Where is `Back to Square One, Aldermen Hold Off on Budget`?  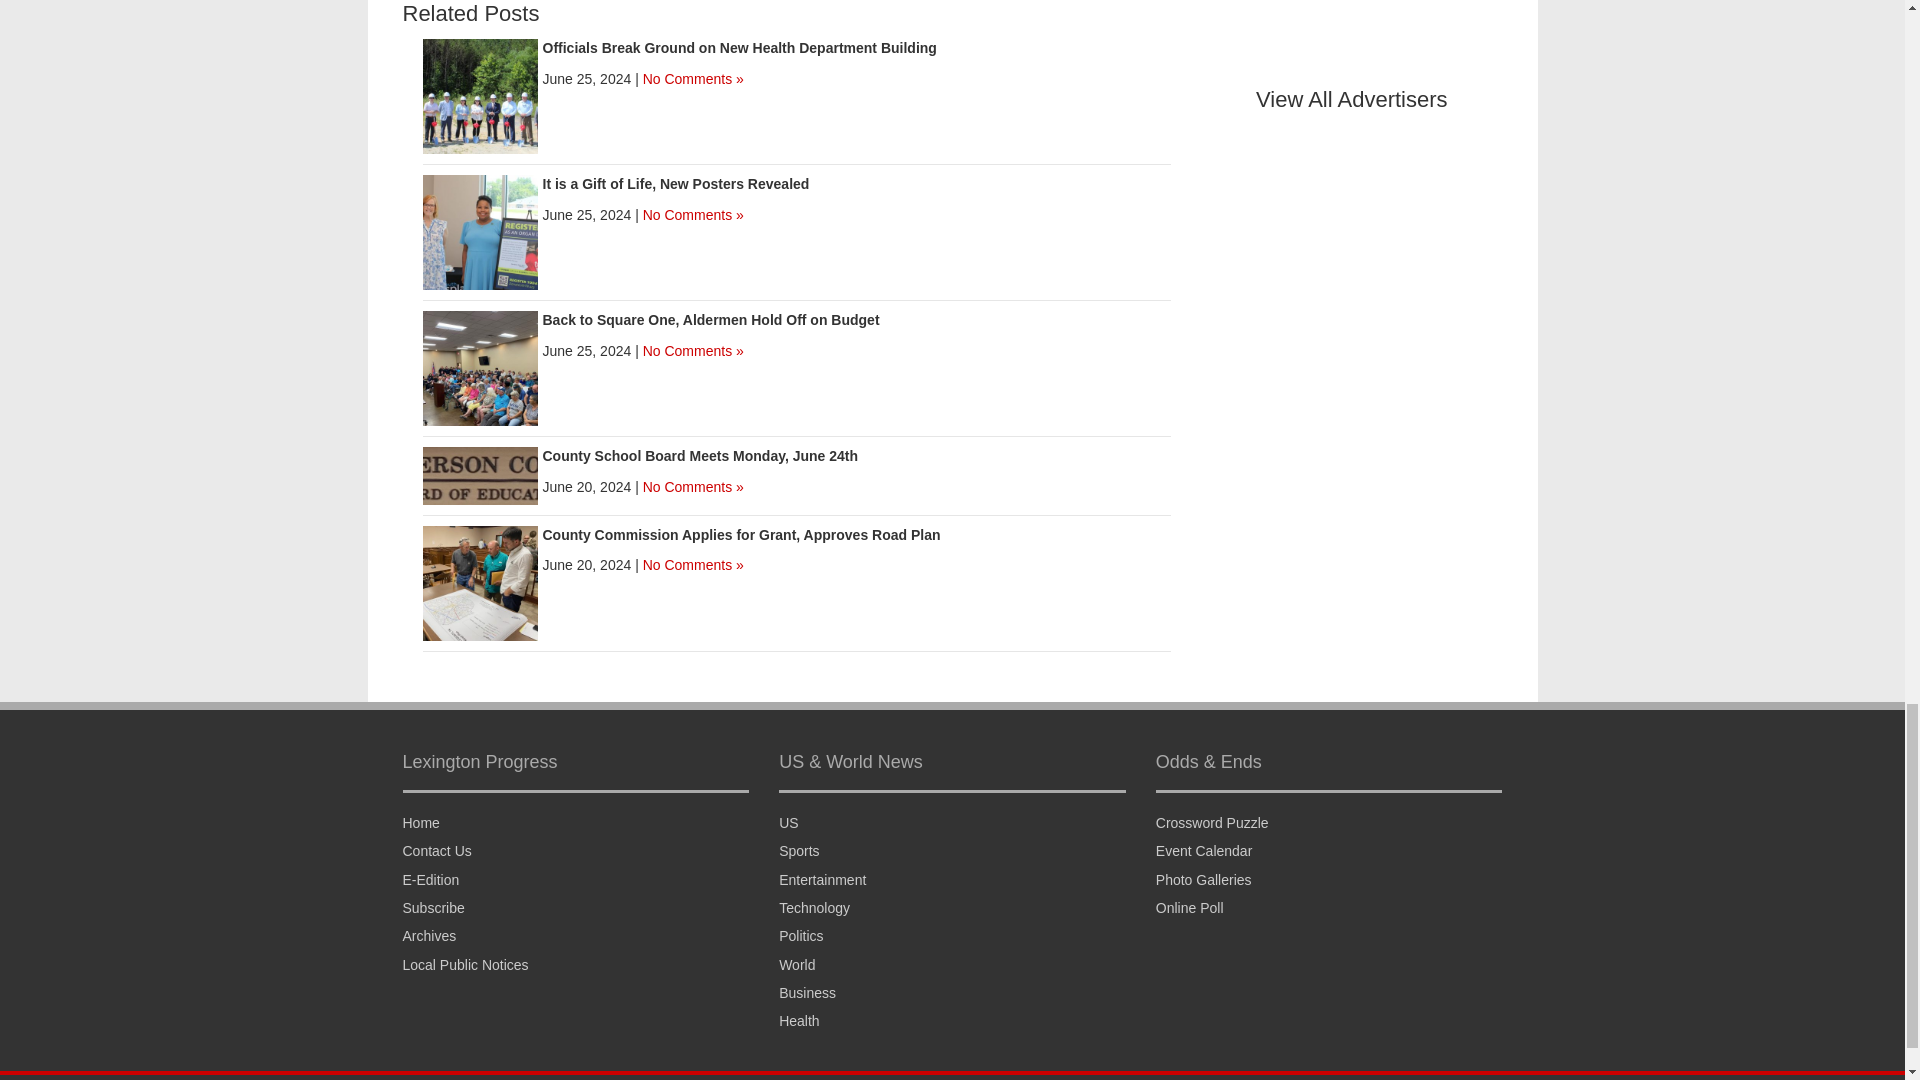
Back to Square One, Aldermen Hold Off on Budget is located at coordinates (710, 320).